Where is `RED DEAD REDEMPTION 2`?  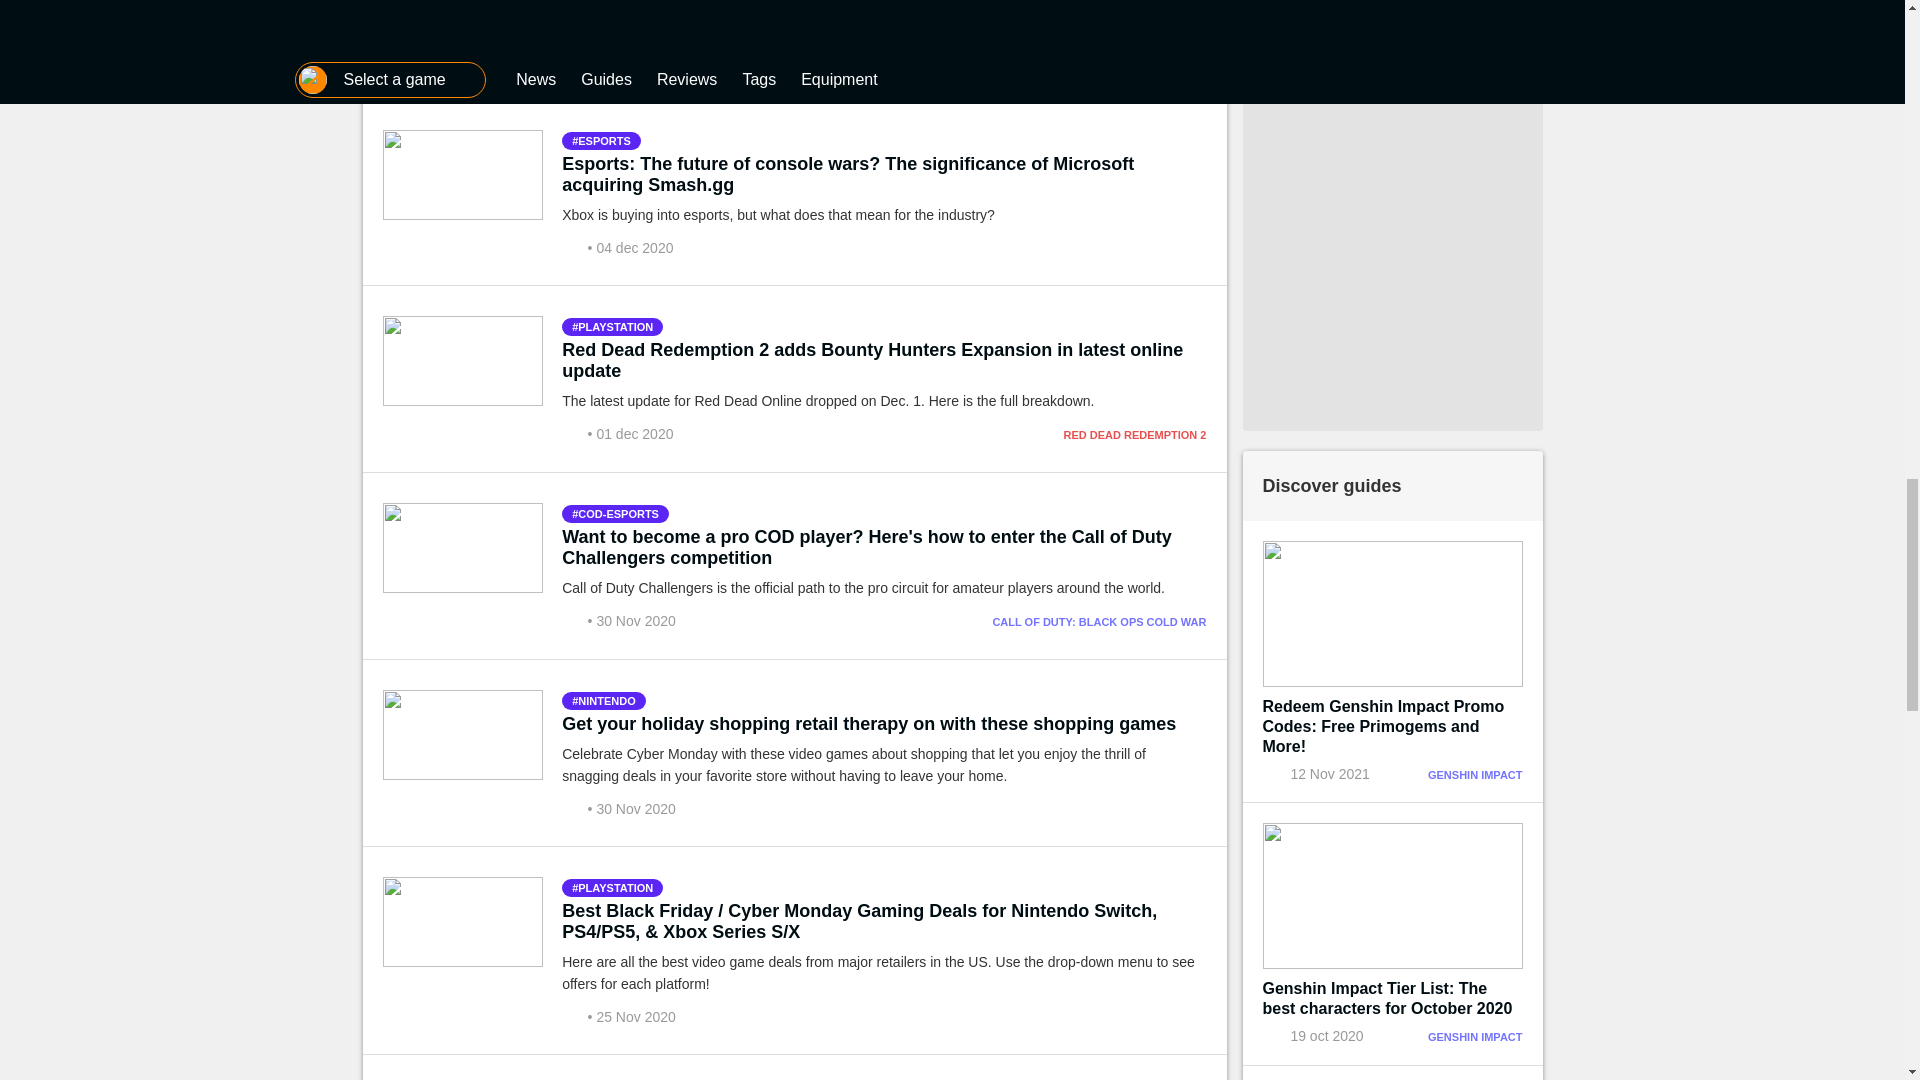 RED DEAD REDEMPTION 2 is located at coordinates (1134, 434).